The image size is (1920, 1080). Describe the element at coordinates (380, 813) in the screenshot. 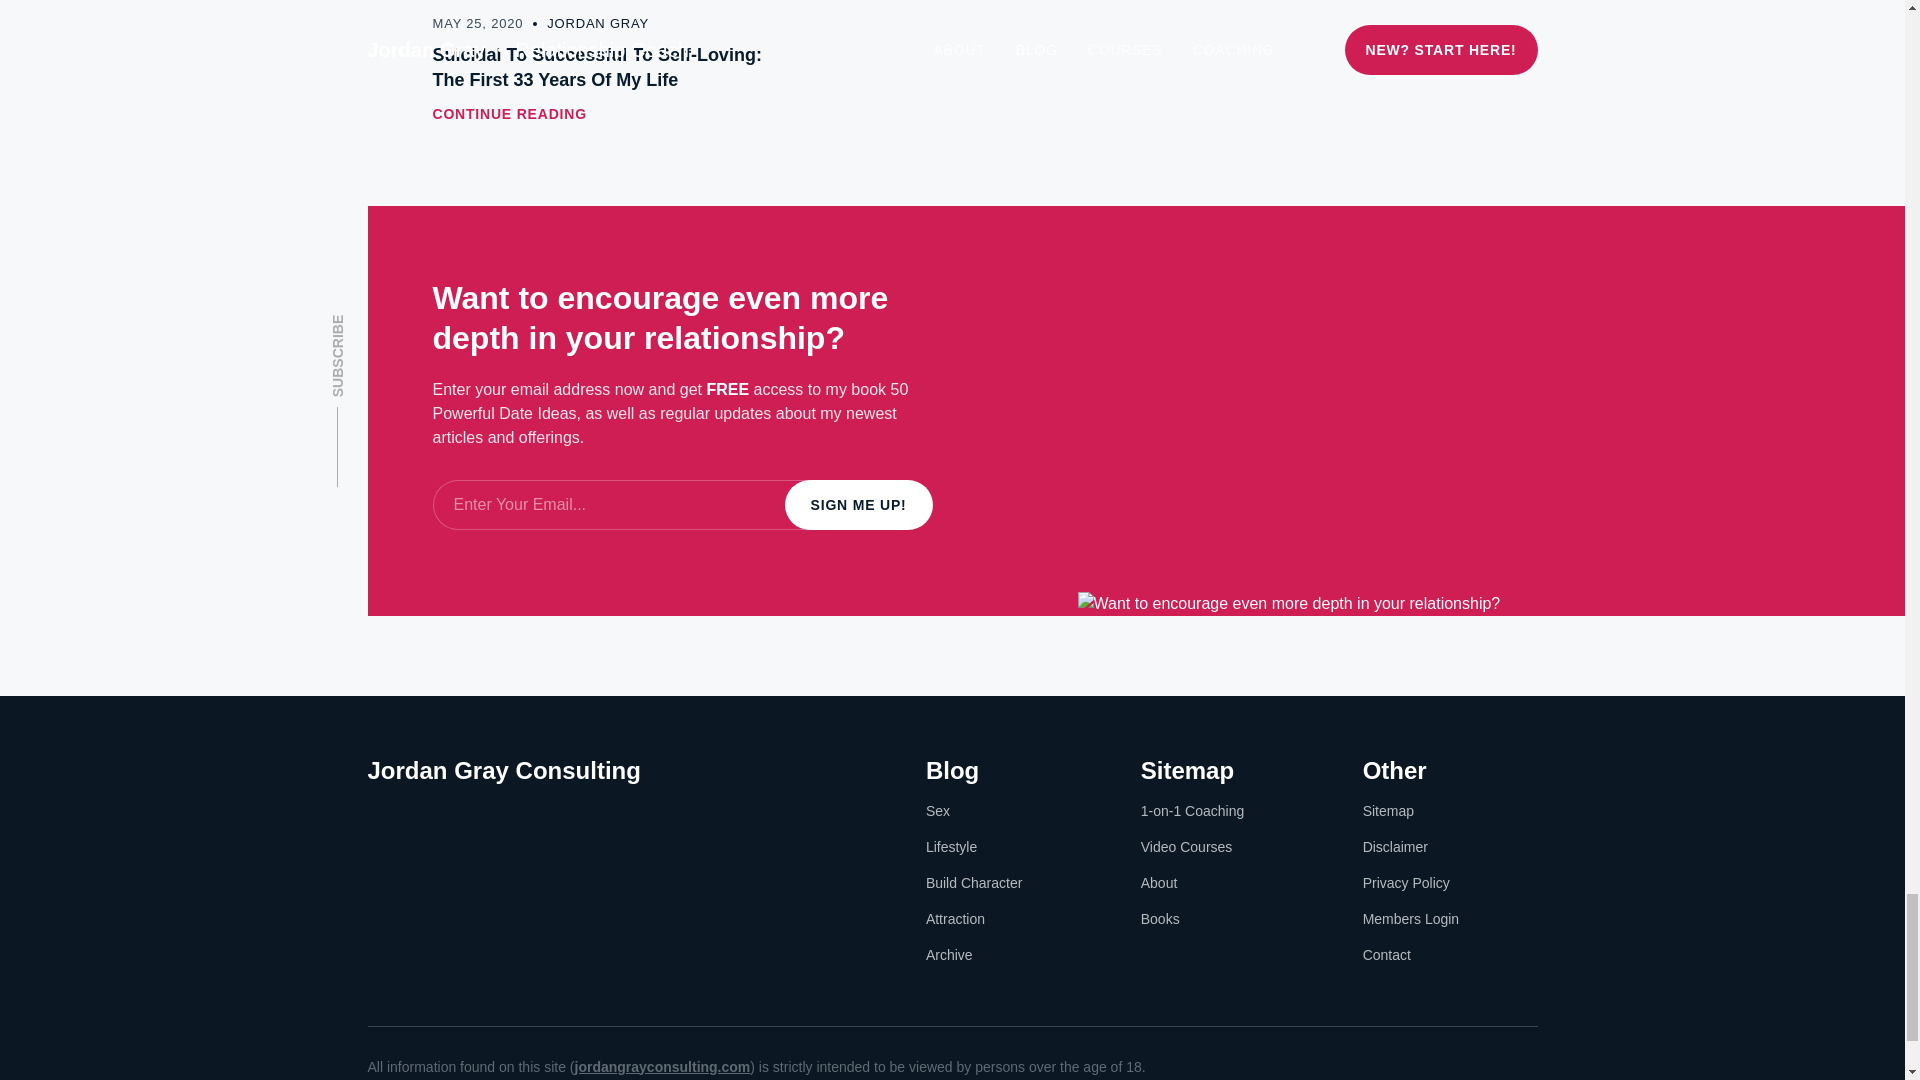

I see `Facebook` at that location.